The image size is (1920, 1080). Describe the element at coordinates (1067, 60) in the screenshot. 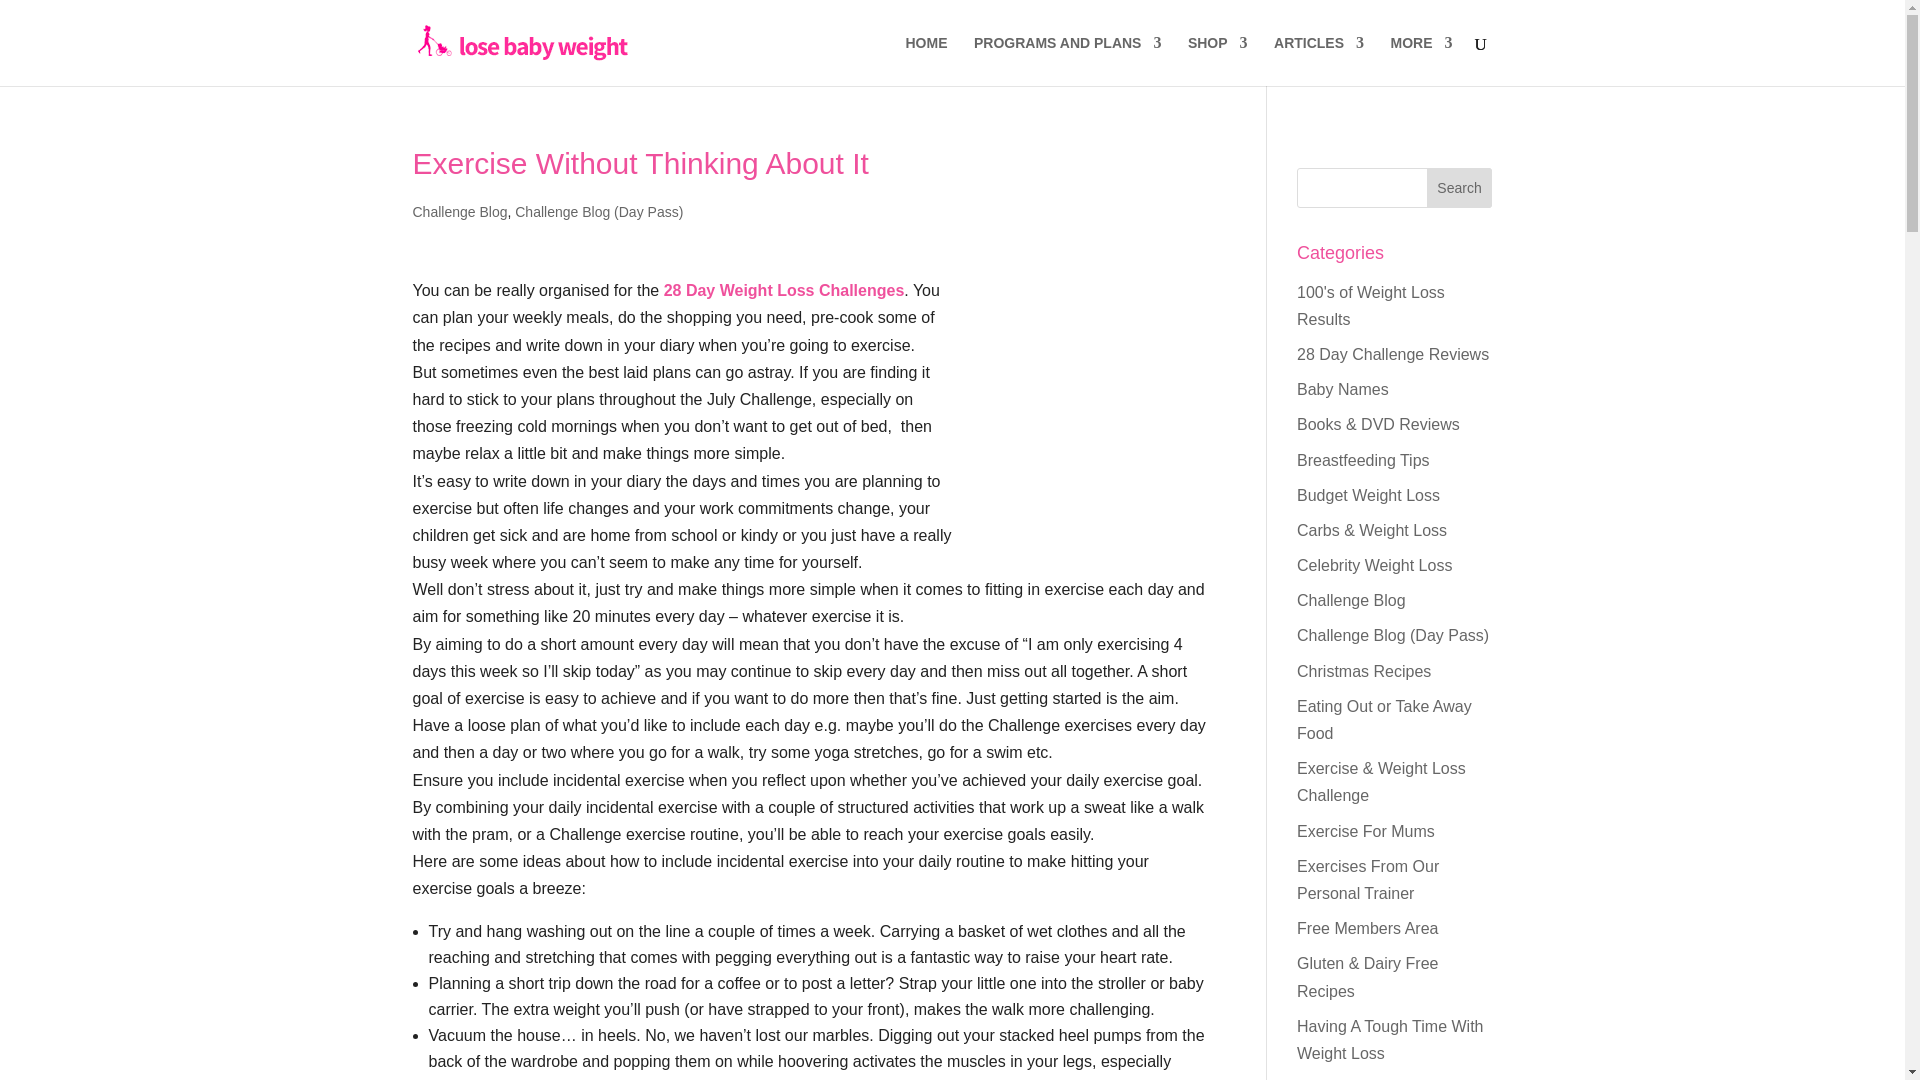

I see `PROGRAMS AND PLANS` at that location.